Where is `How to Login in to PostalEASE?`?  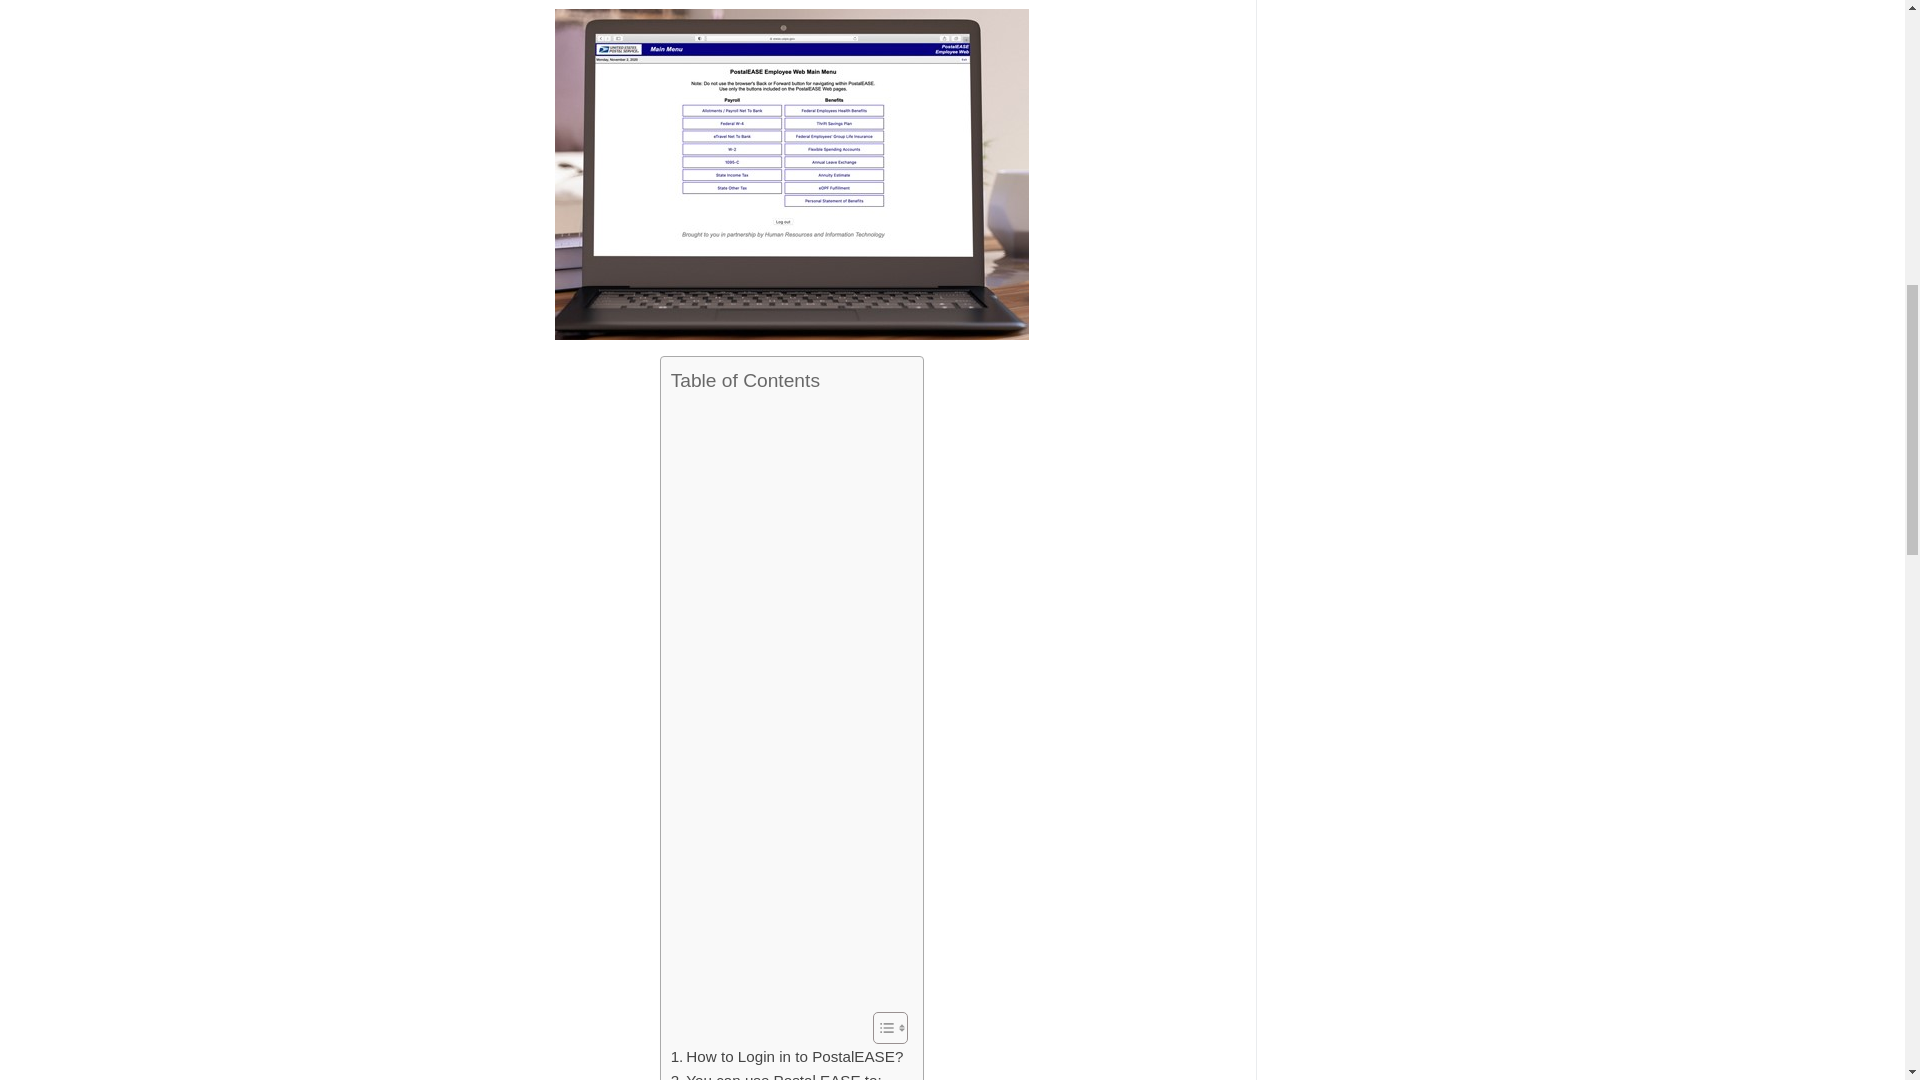 How to Login in to PostalEASE? is located at coordinates (787, 1057).